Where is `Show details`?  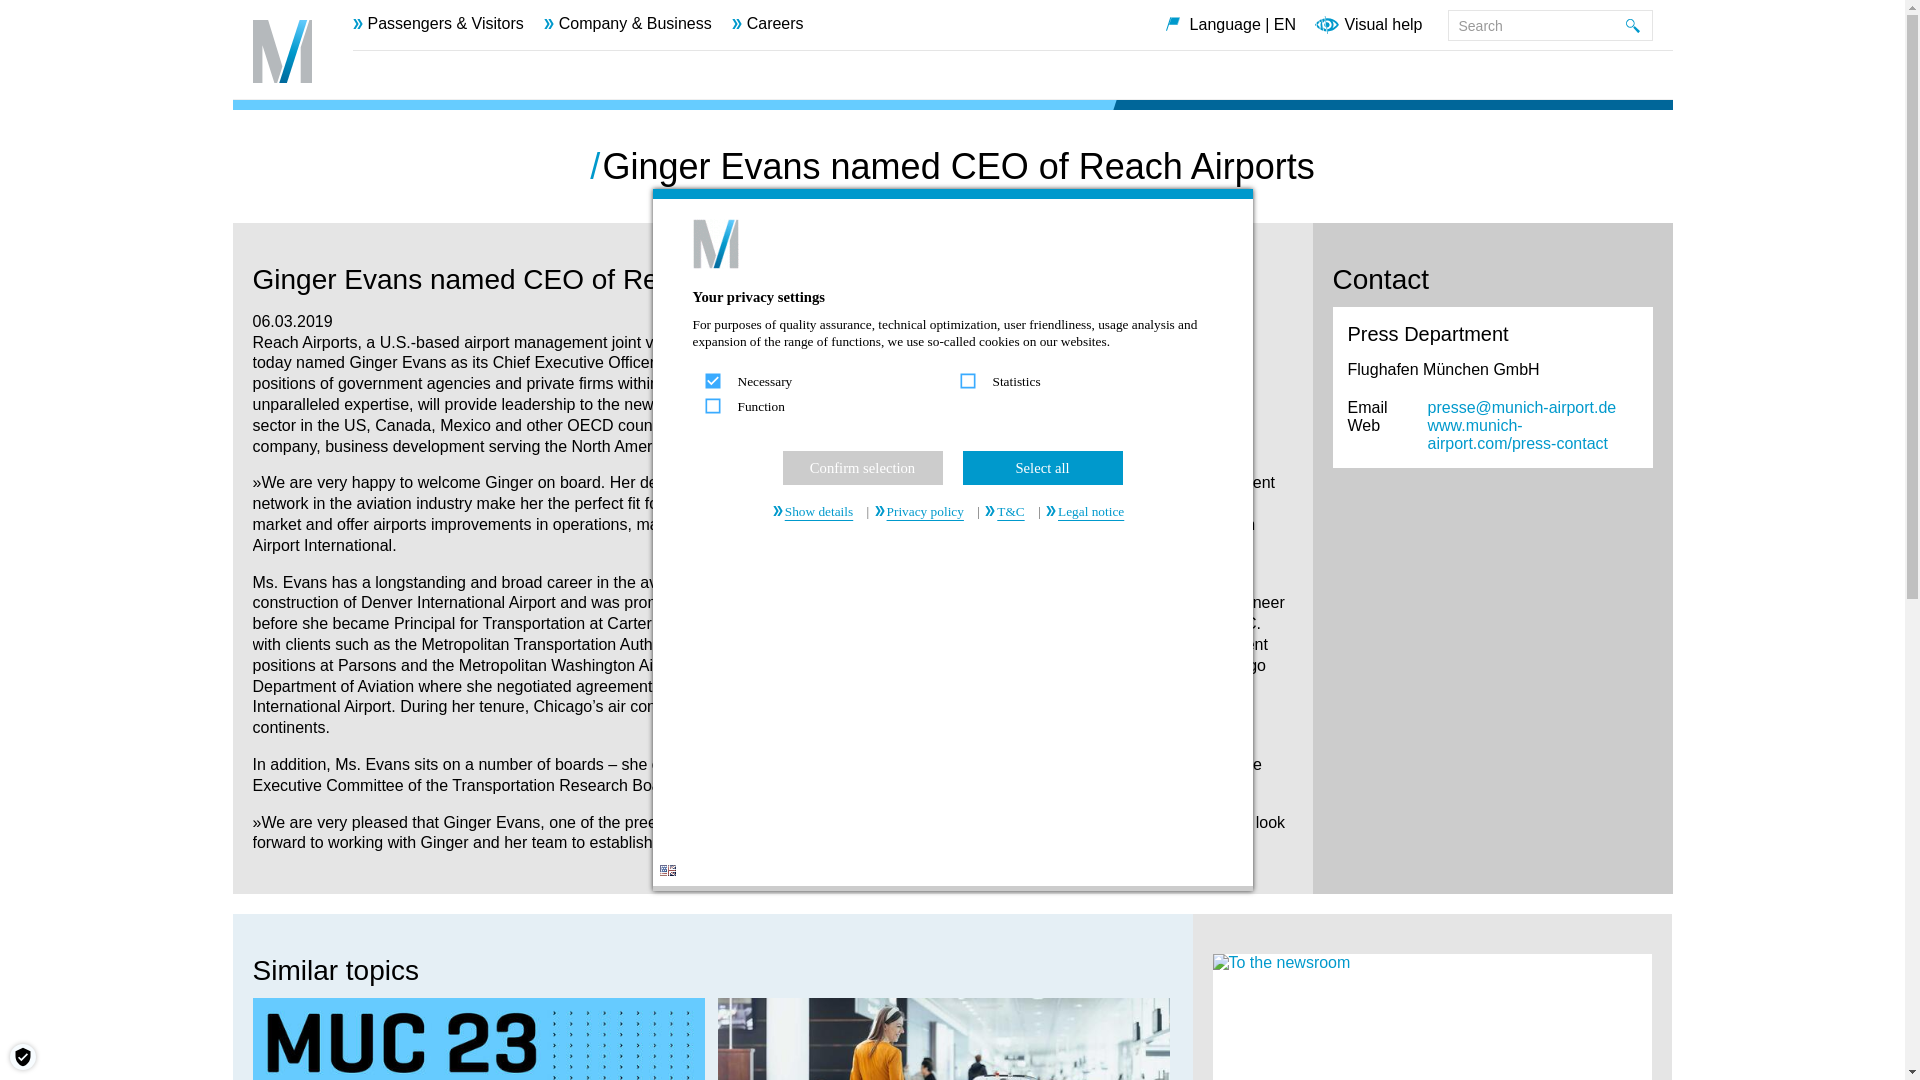 Show details is located at coordinates (818, 511).